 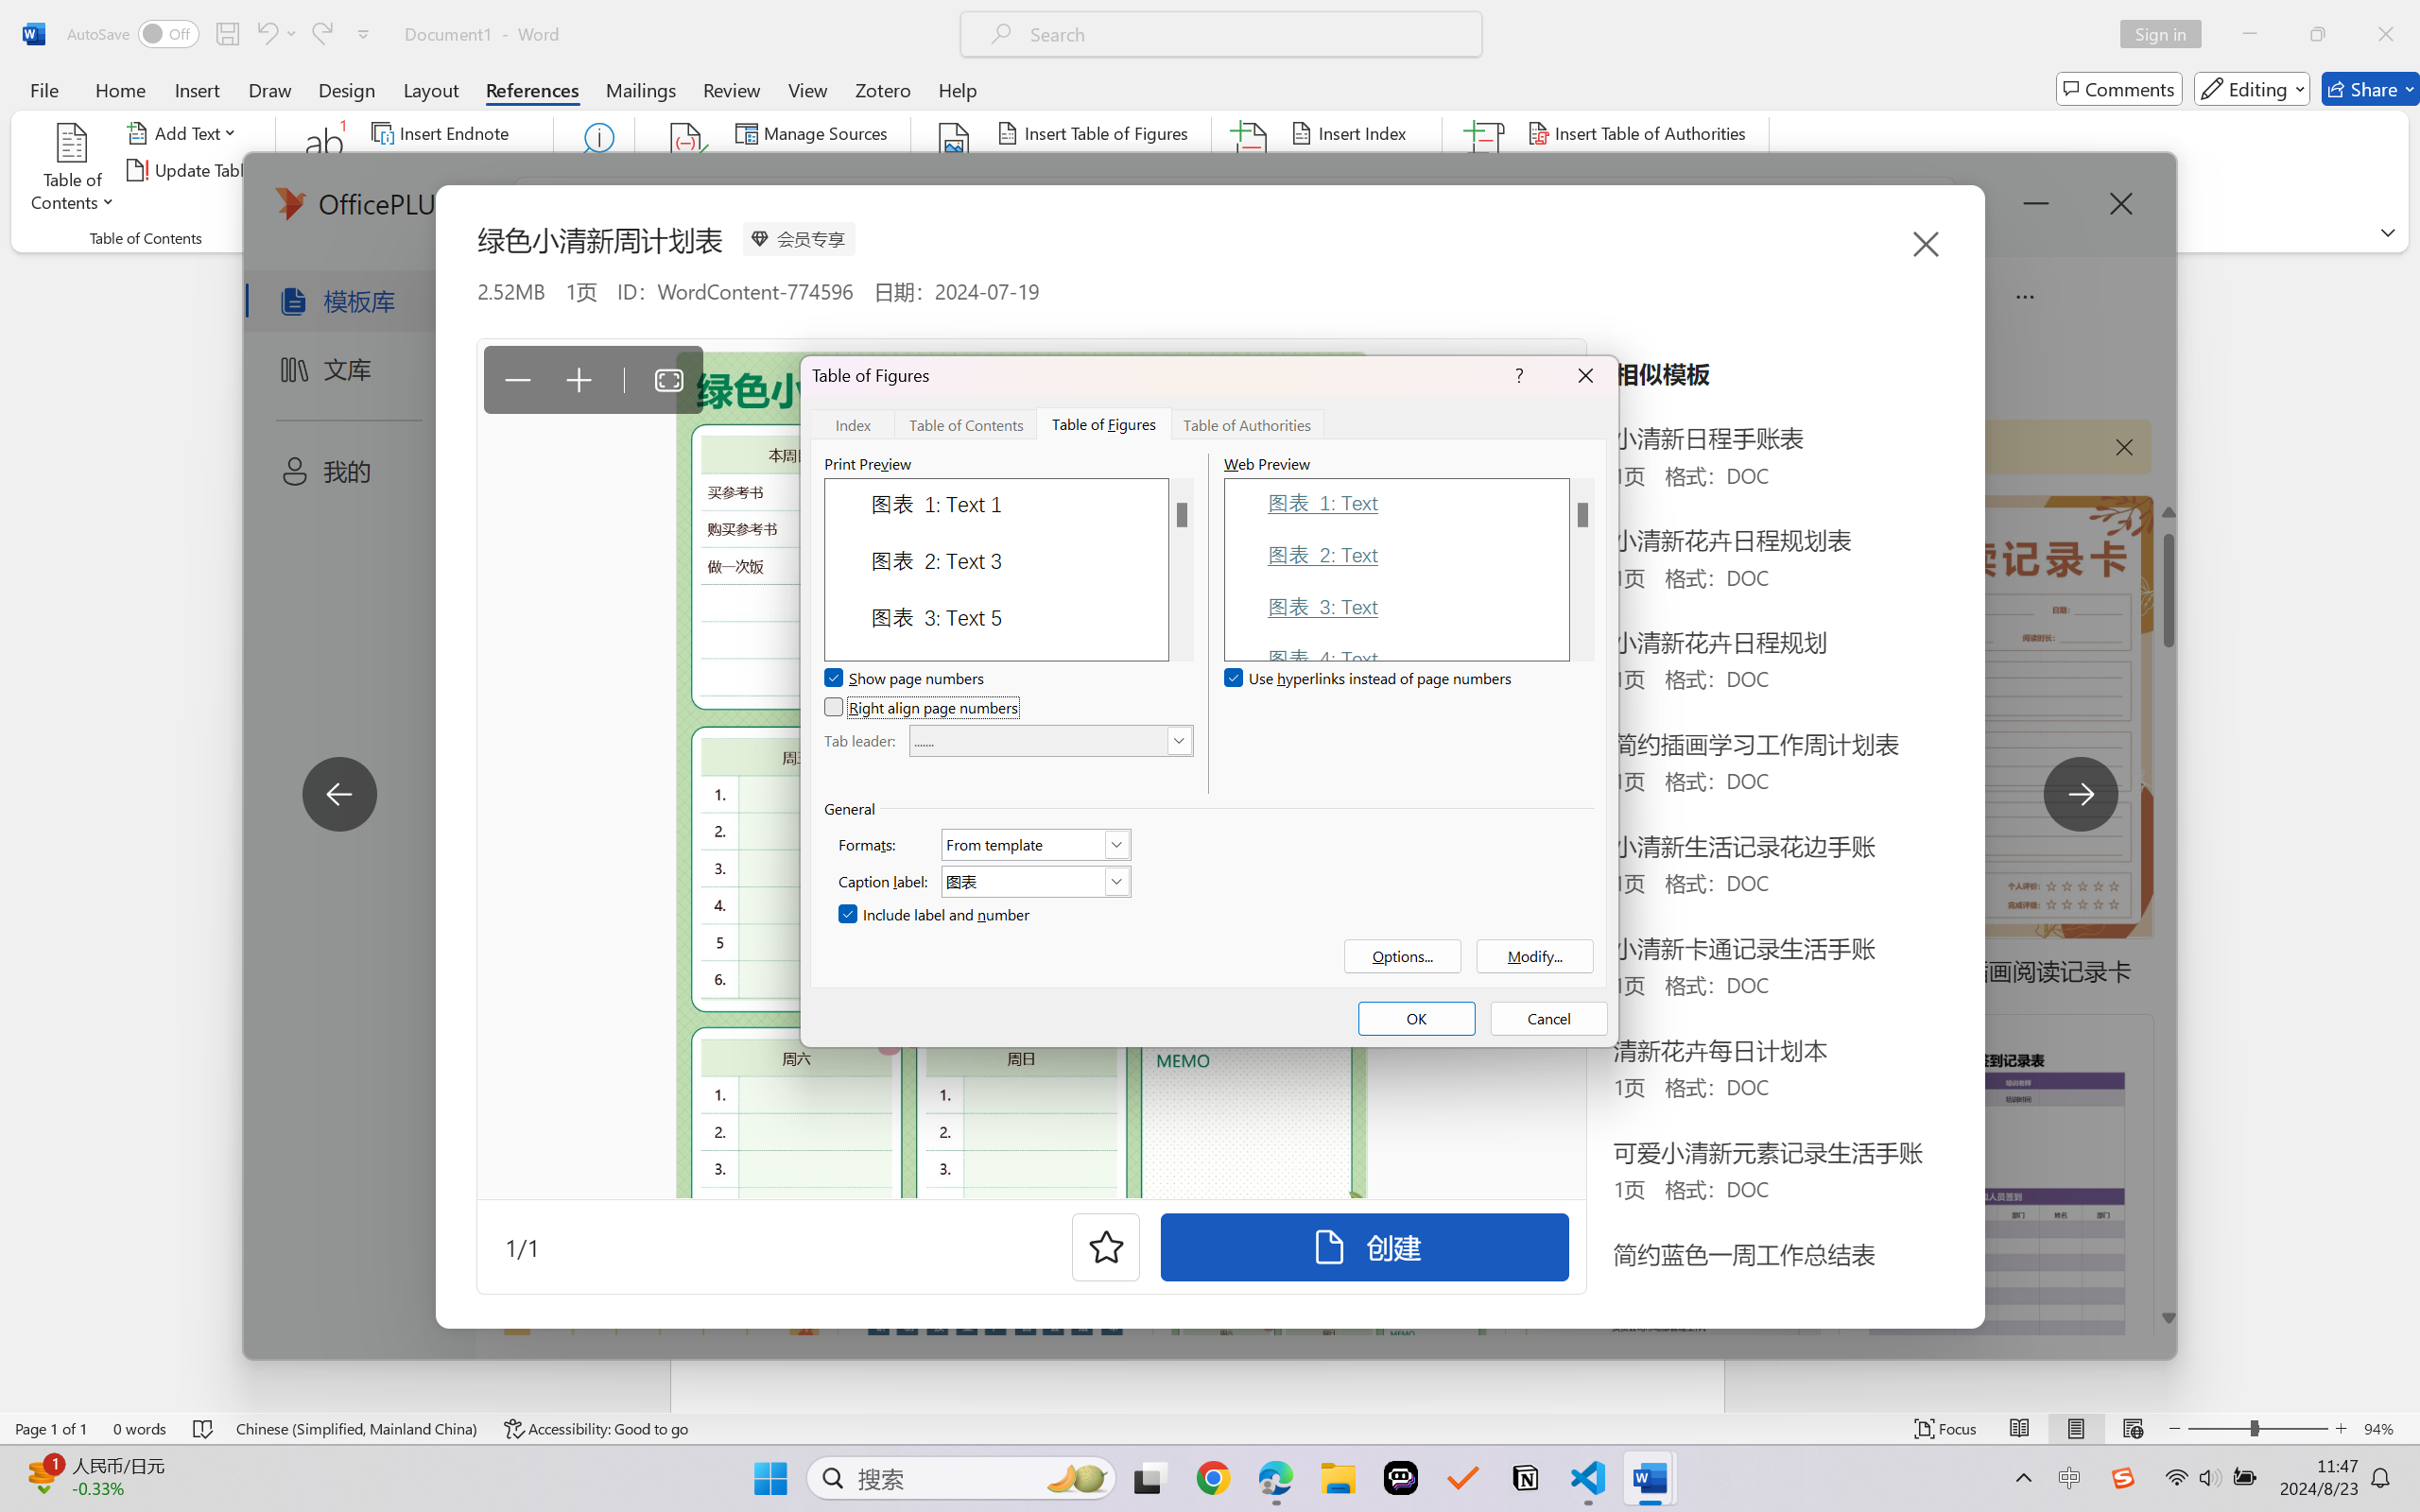 I want to click on AutomationID: 44, so click(x=1181, y=569).